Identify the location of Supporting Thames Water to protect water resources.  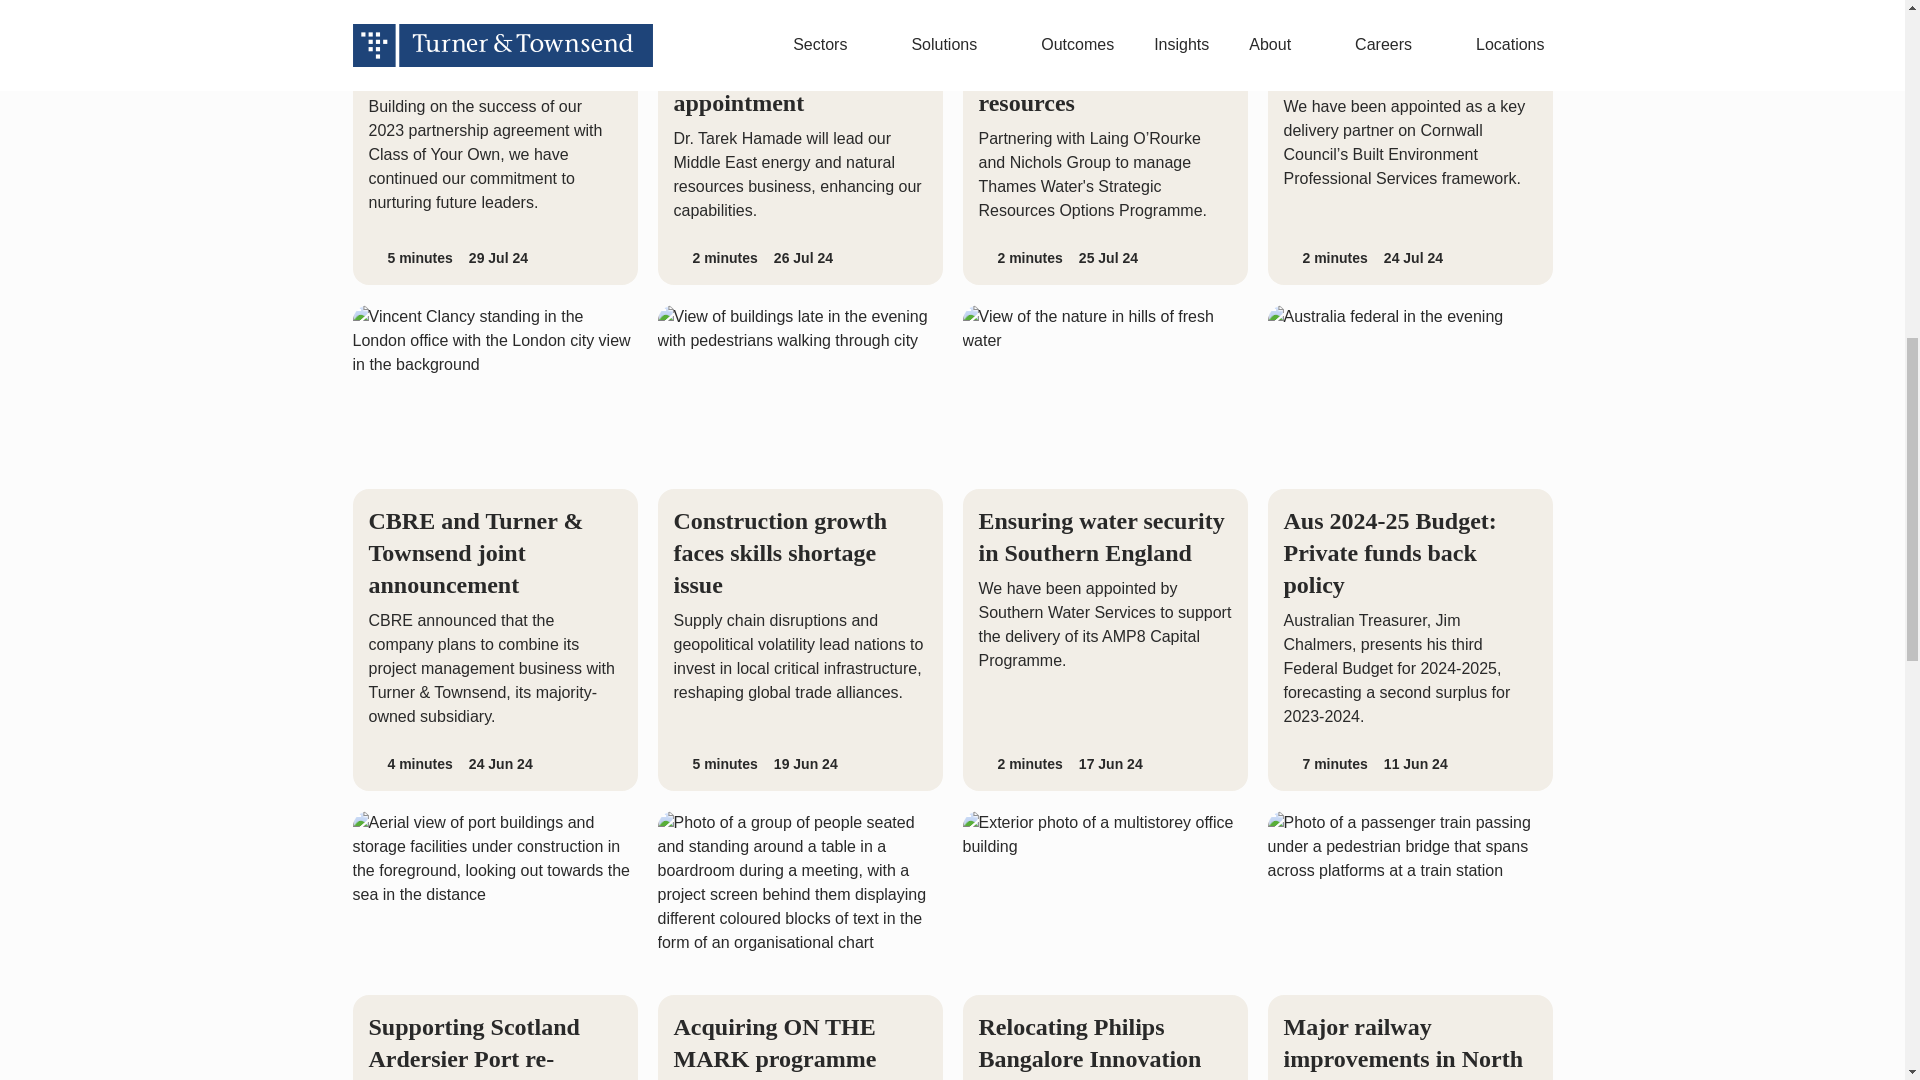
(1104, 142).